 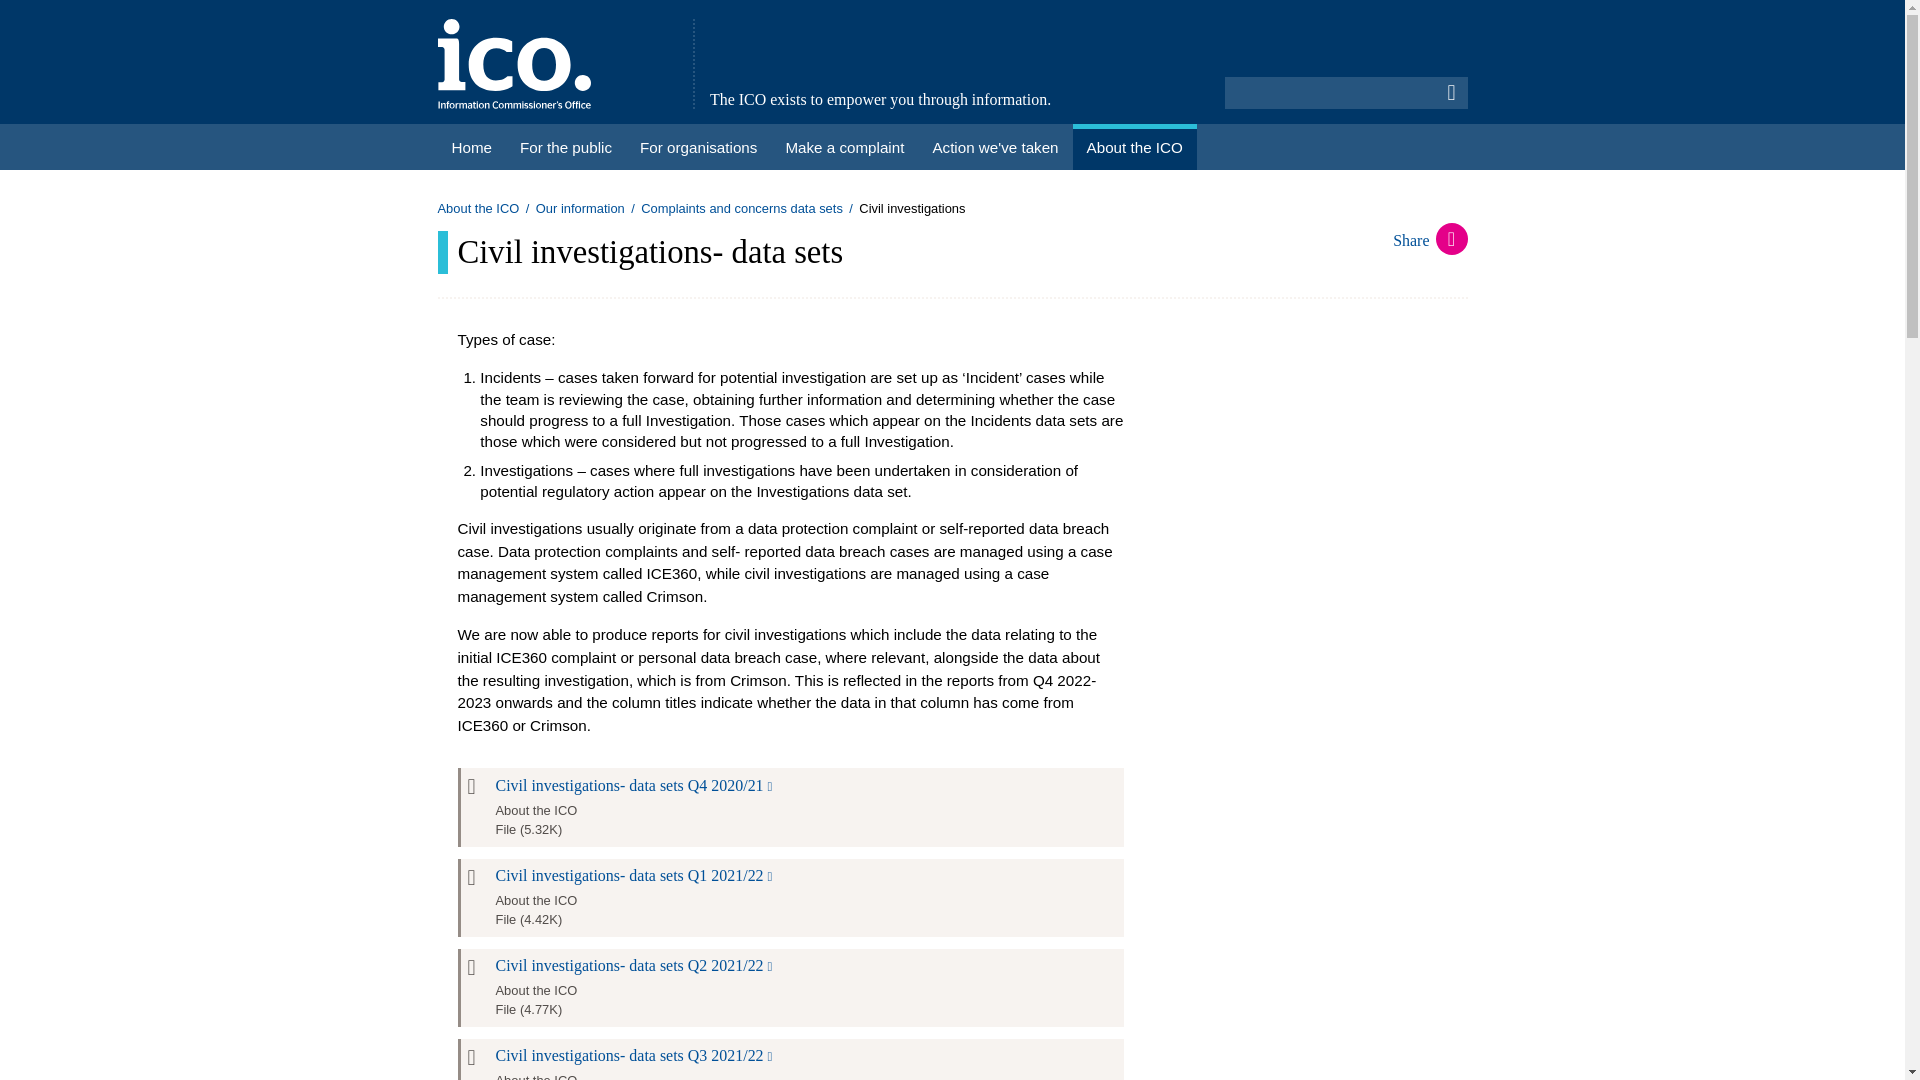 What do you see at coordinates (1452, 92) in the screenshot?
I see `Search` at bounding box center [1452, 92].